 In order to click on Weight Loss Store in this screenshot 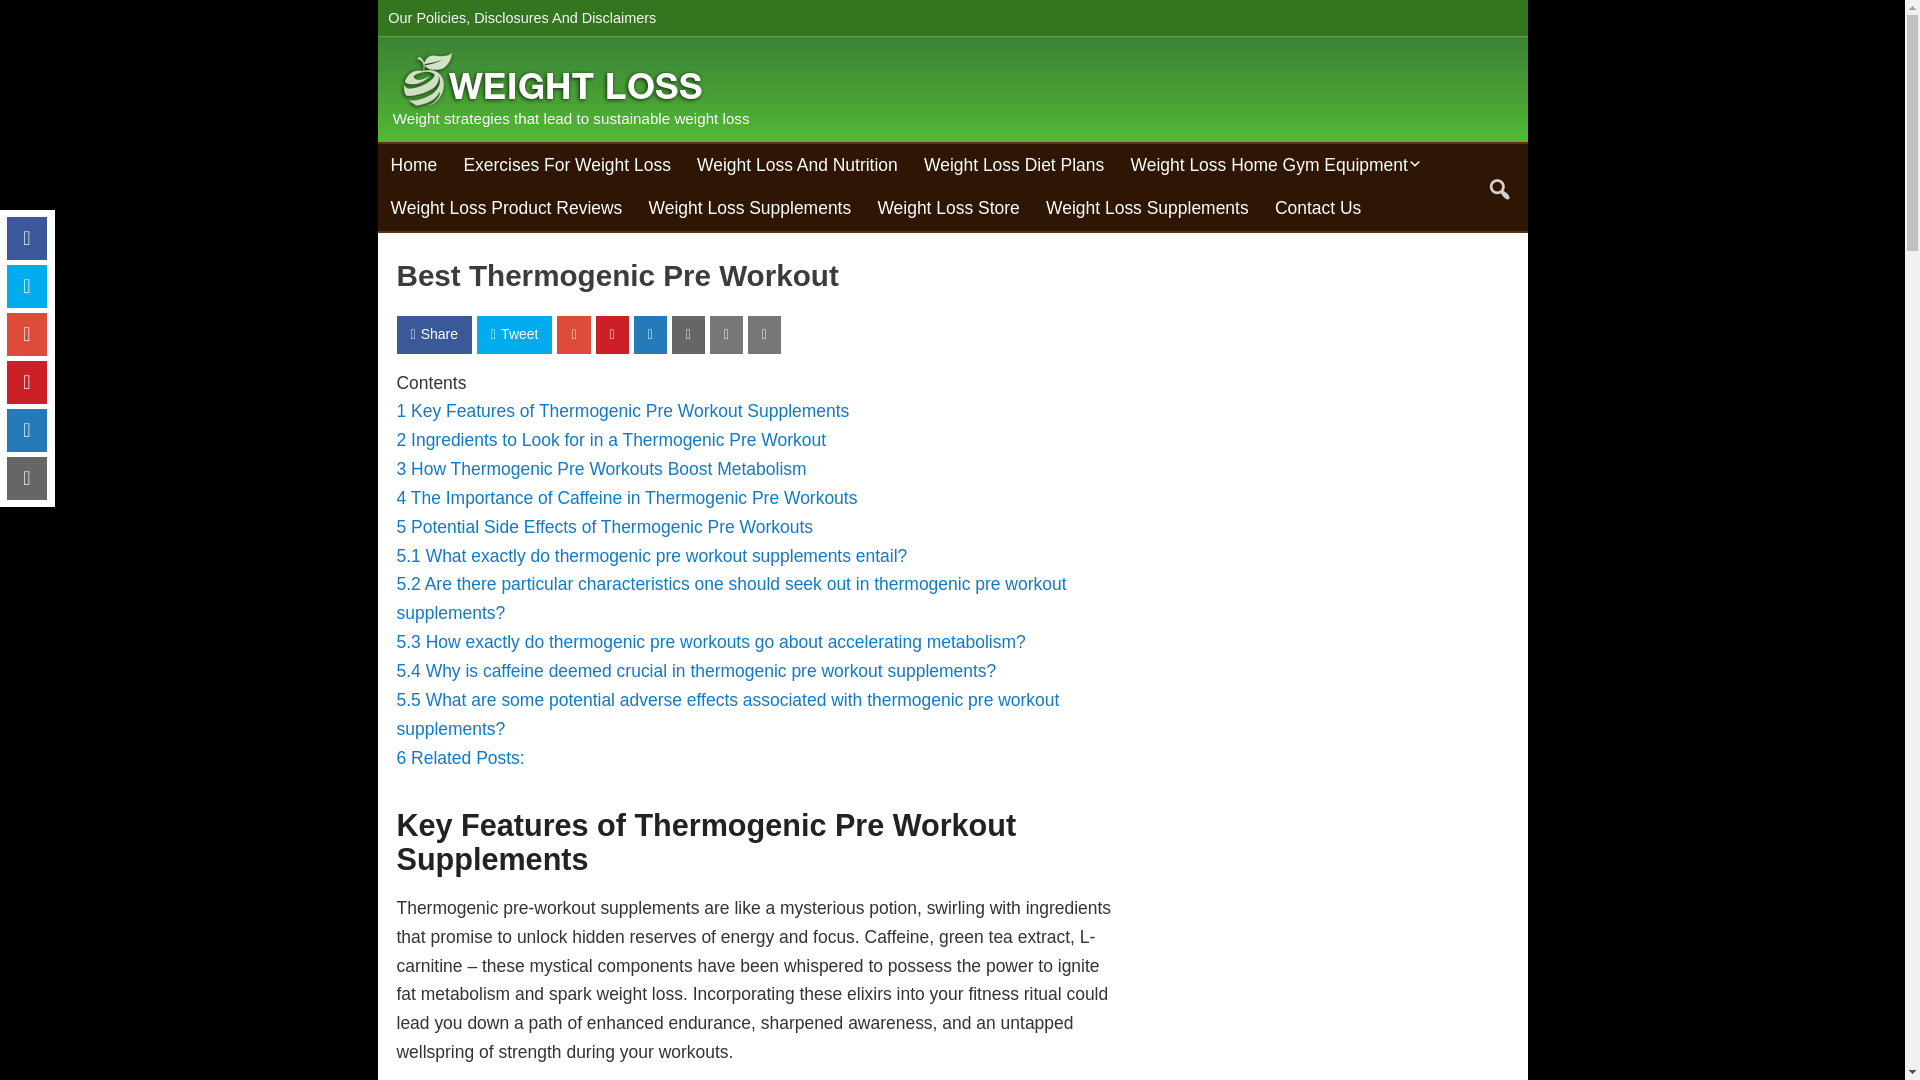, I will do `click(948, 208)`.